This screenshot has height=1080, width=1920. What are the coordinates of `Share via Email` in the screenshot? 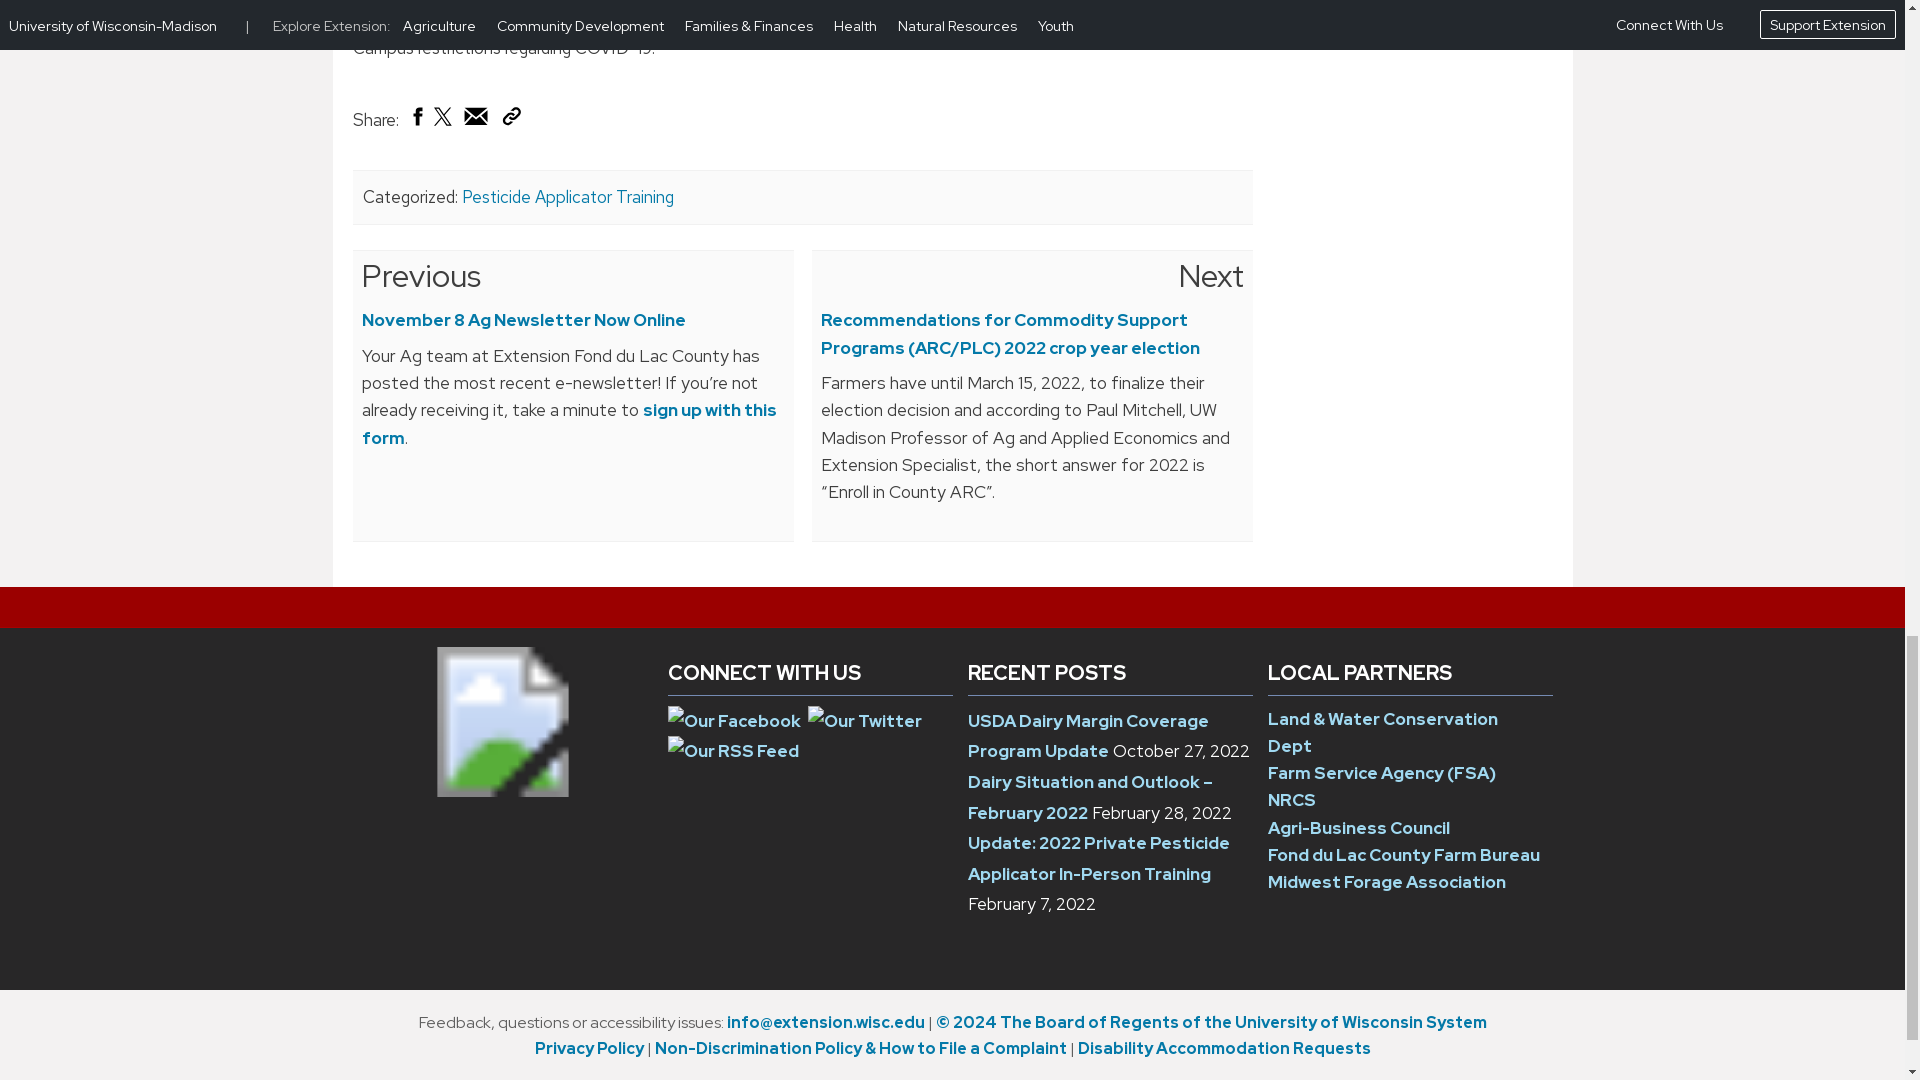 It's located at (476, 116).